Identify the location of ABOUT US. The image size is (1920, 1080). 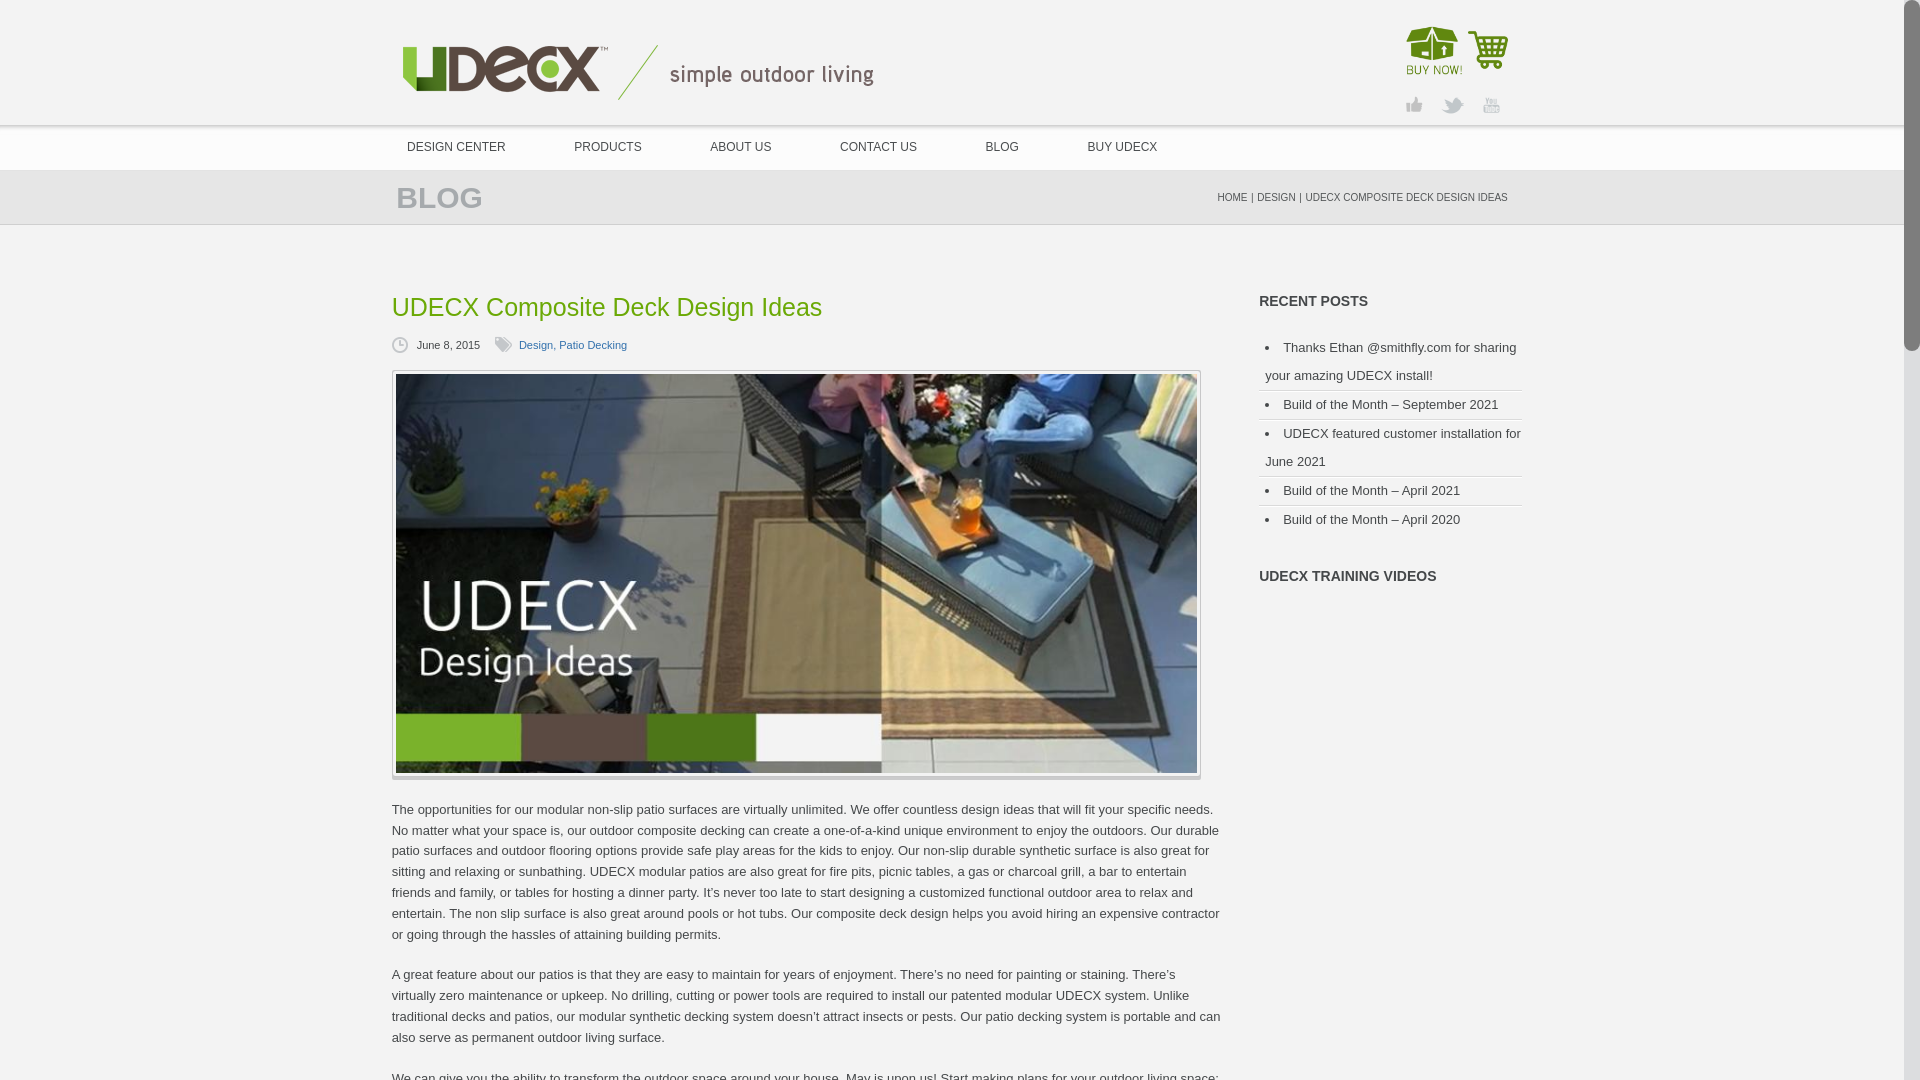
(740, 146).